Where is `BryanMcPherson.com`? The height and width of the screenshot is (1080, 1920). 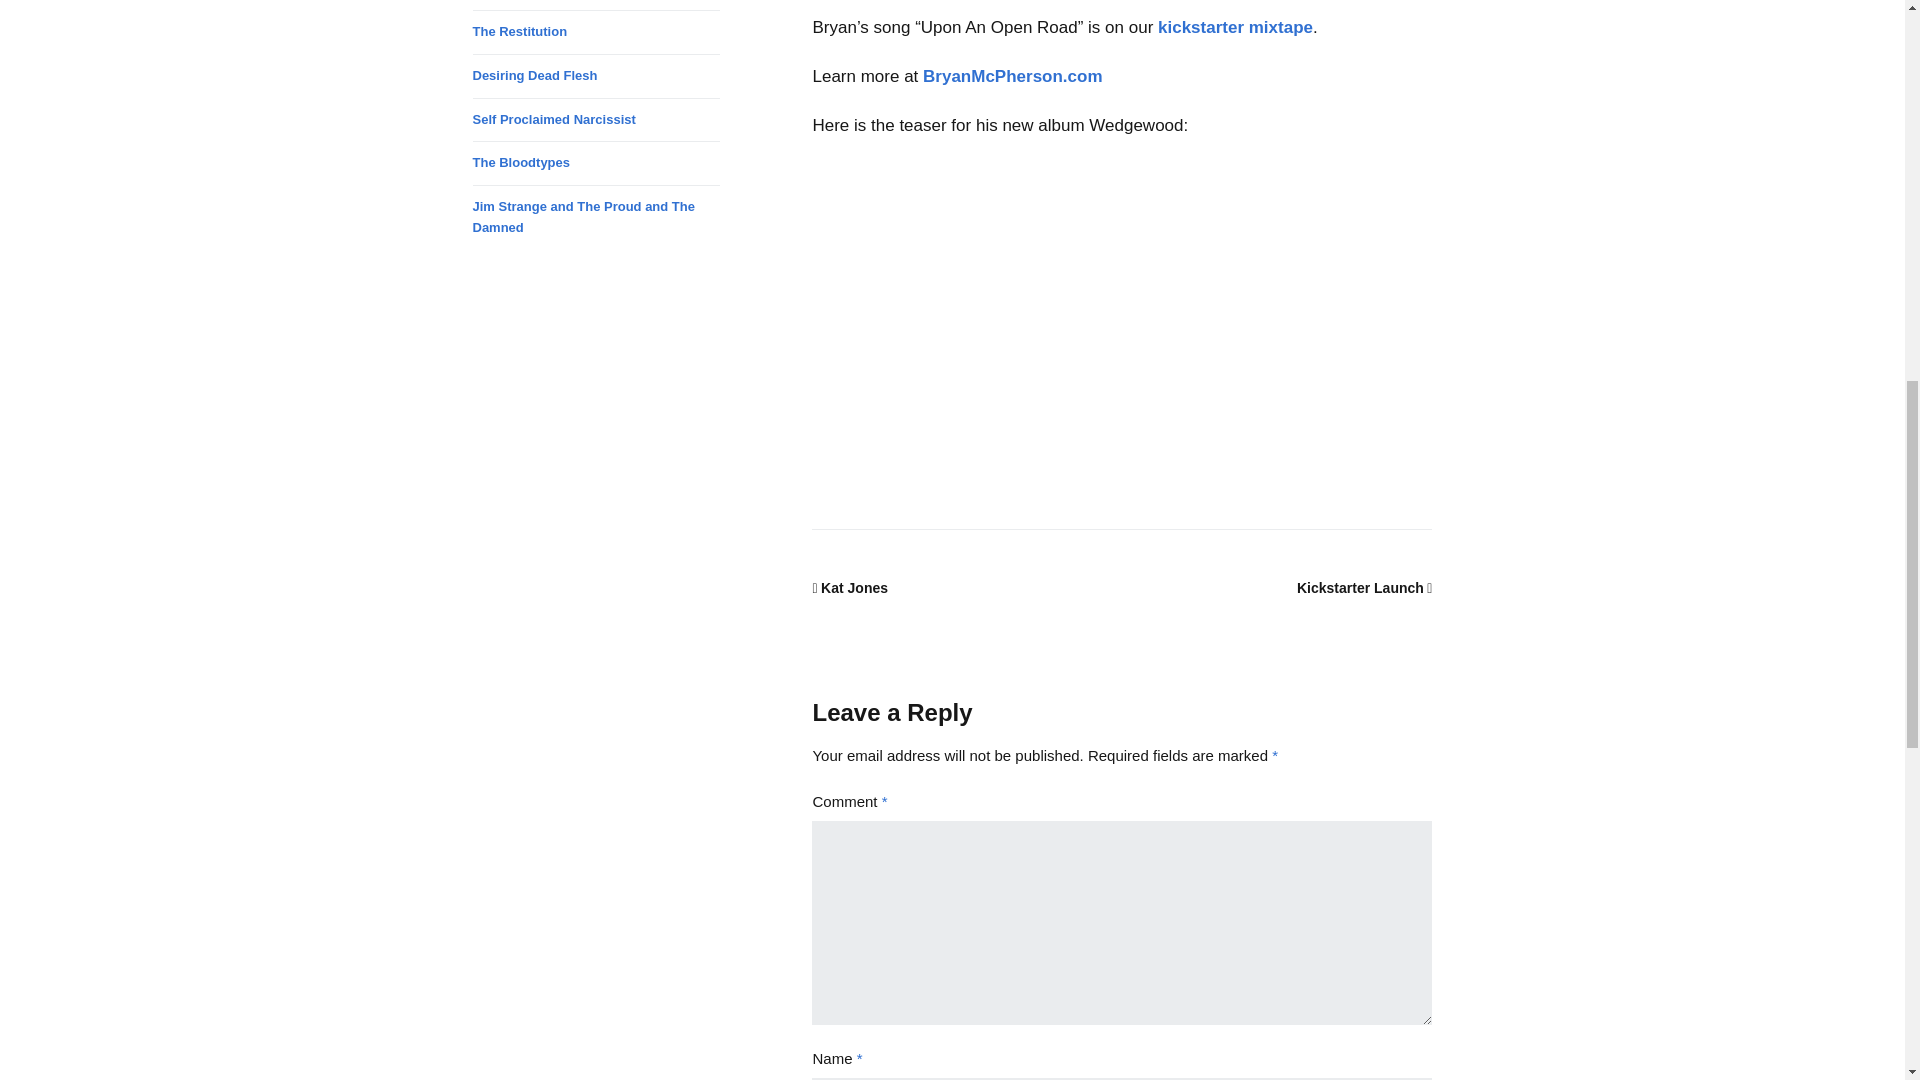 BryanMcPherson.com is located at coordinates (1012, 76).